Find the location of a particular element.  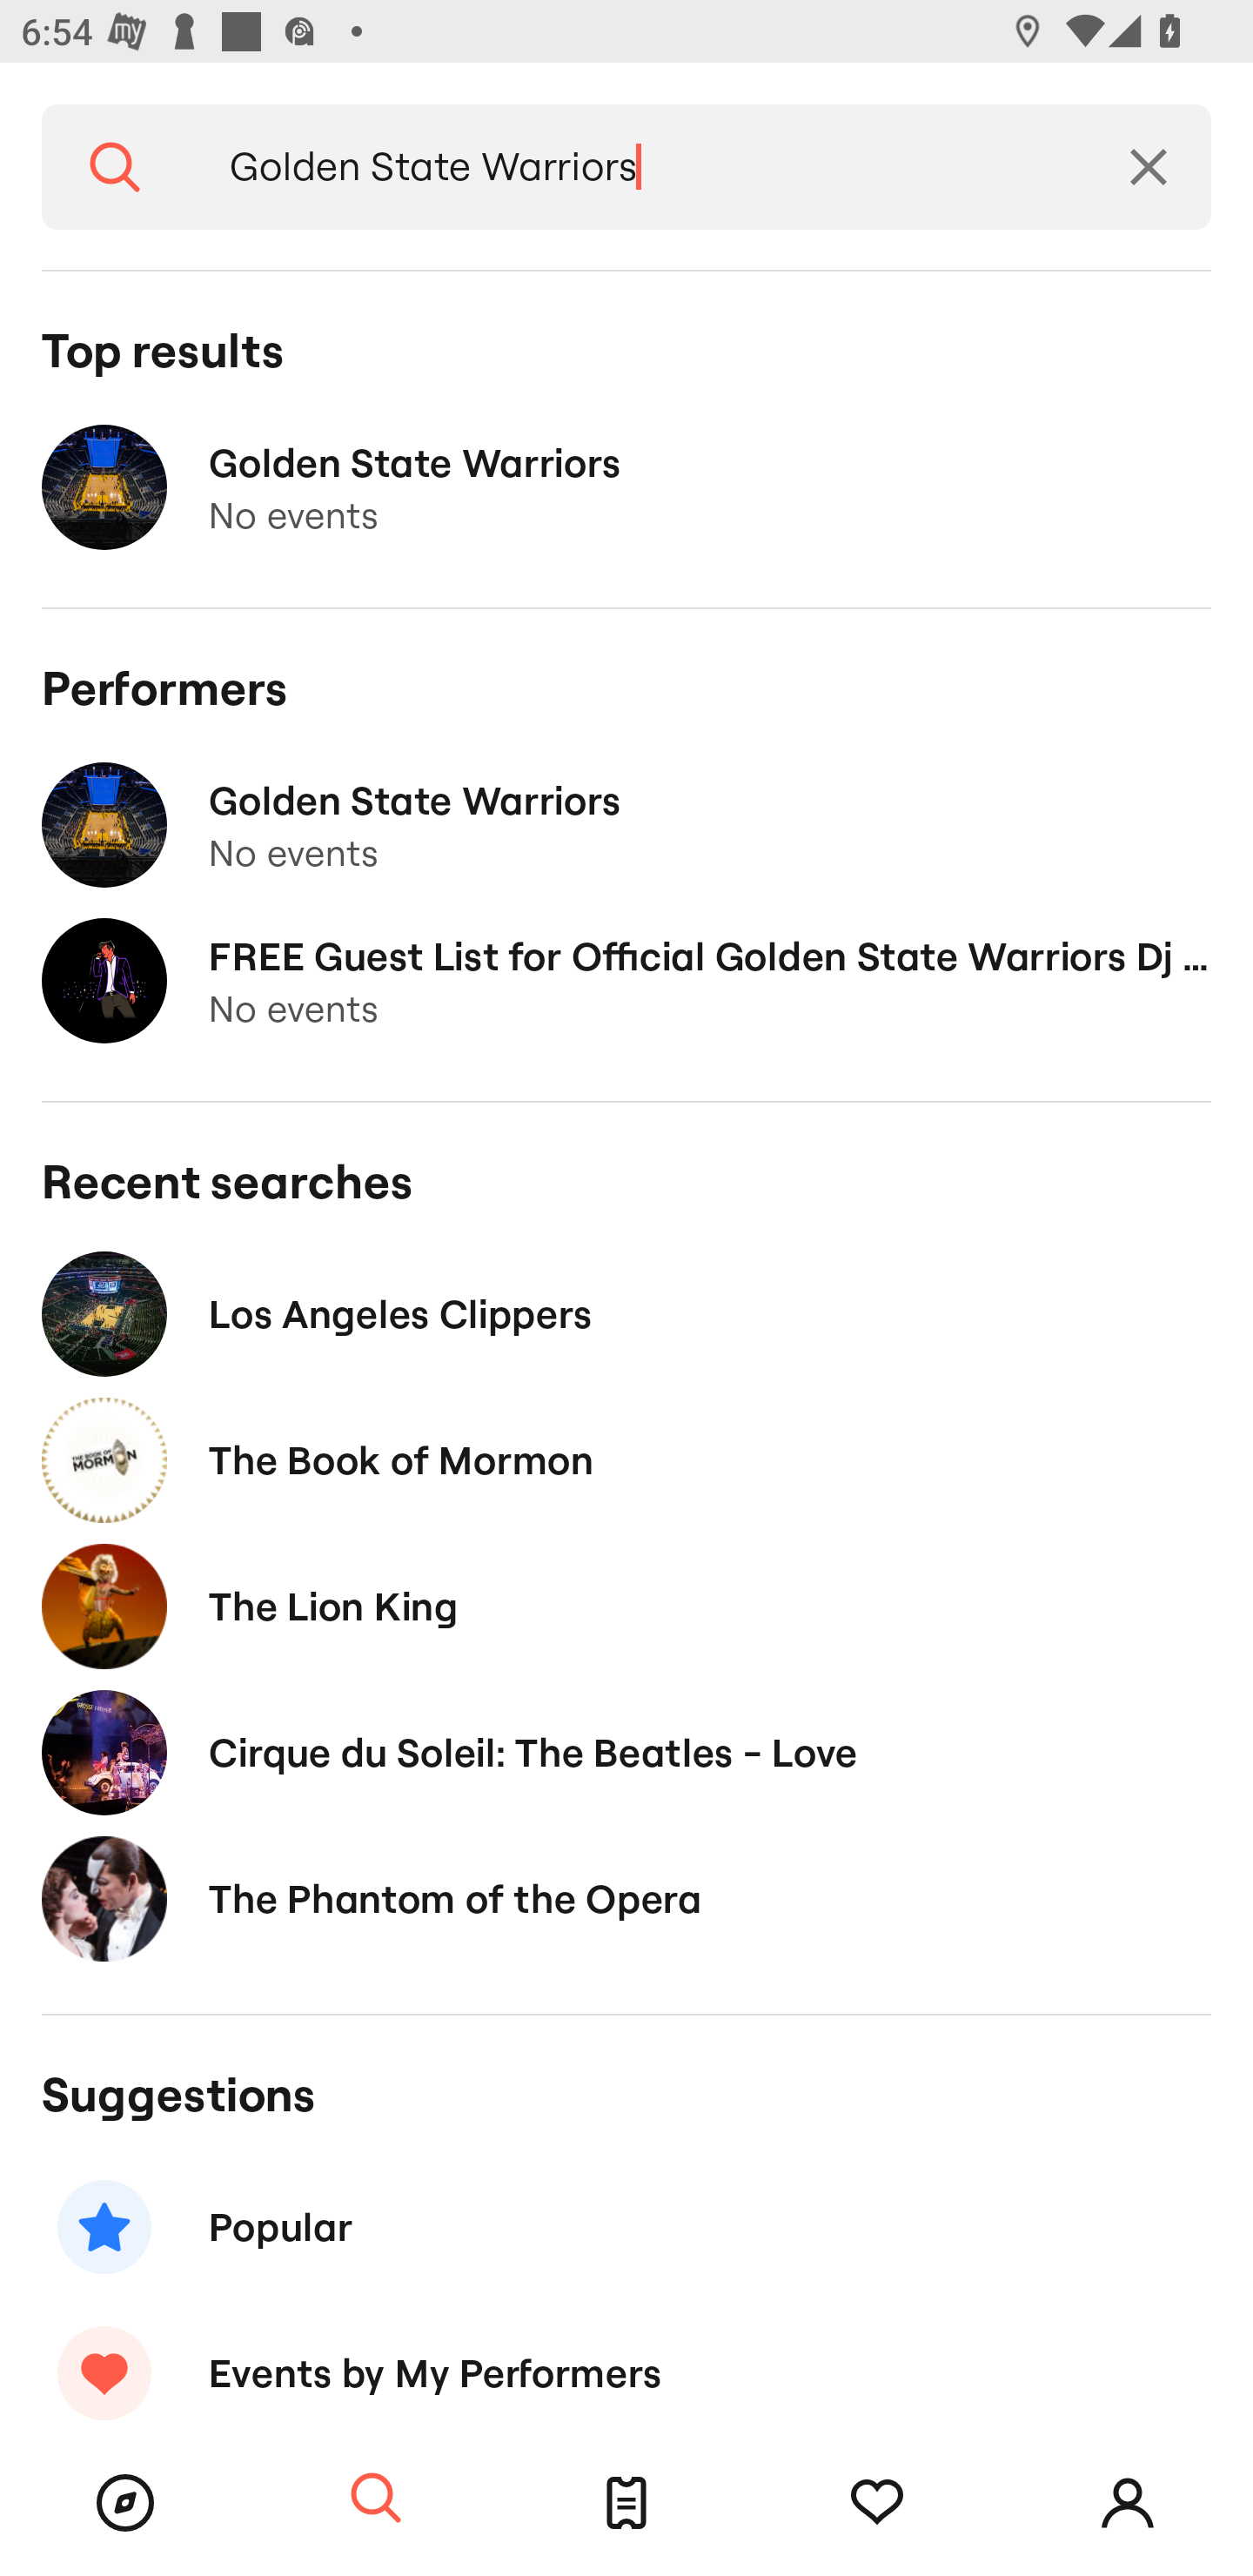

Golden State Warriors is located at coordinates (637, 167).